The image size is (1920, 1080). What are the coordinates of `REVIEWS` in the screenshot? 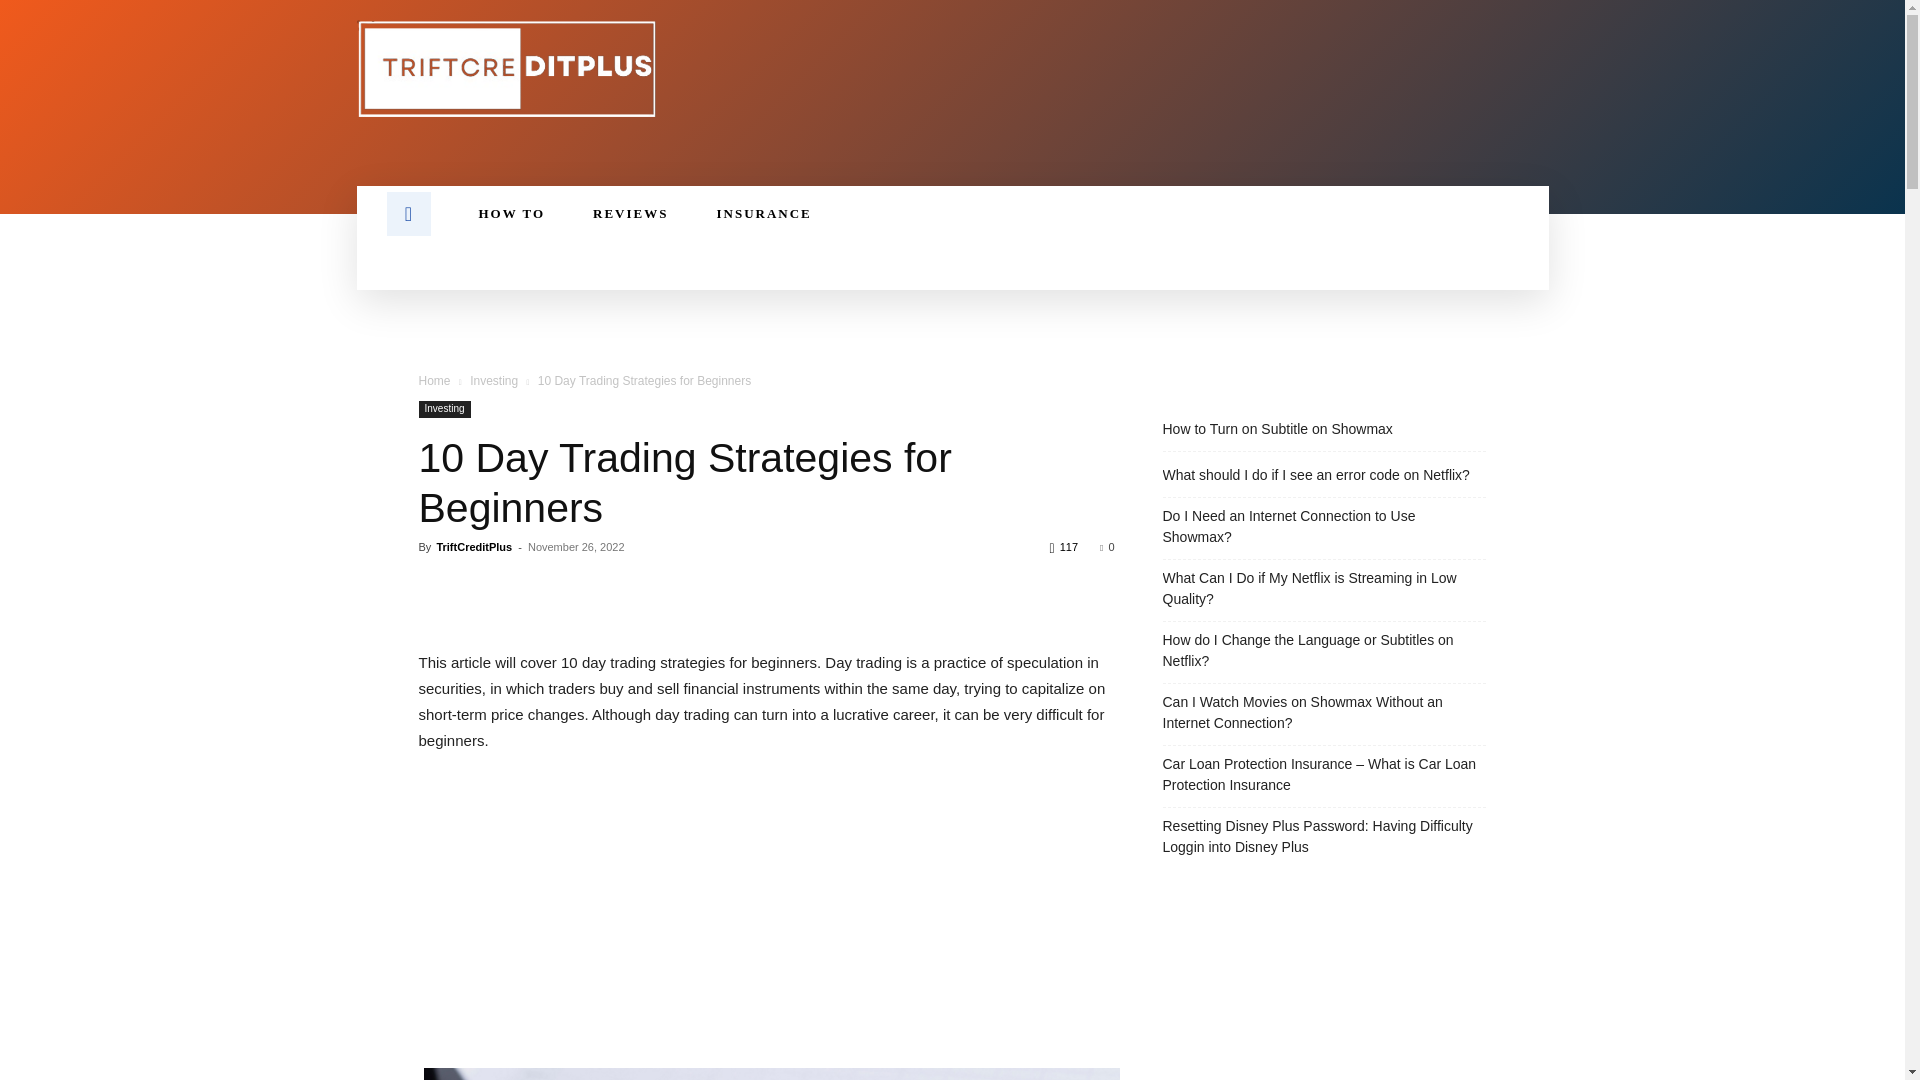 It's located at (630, 213).